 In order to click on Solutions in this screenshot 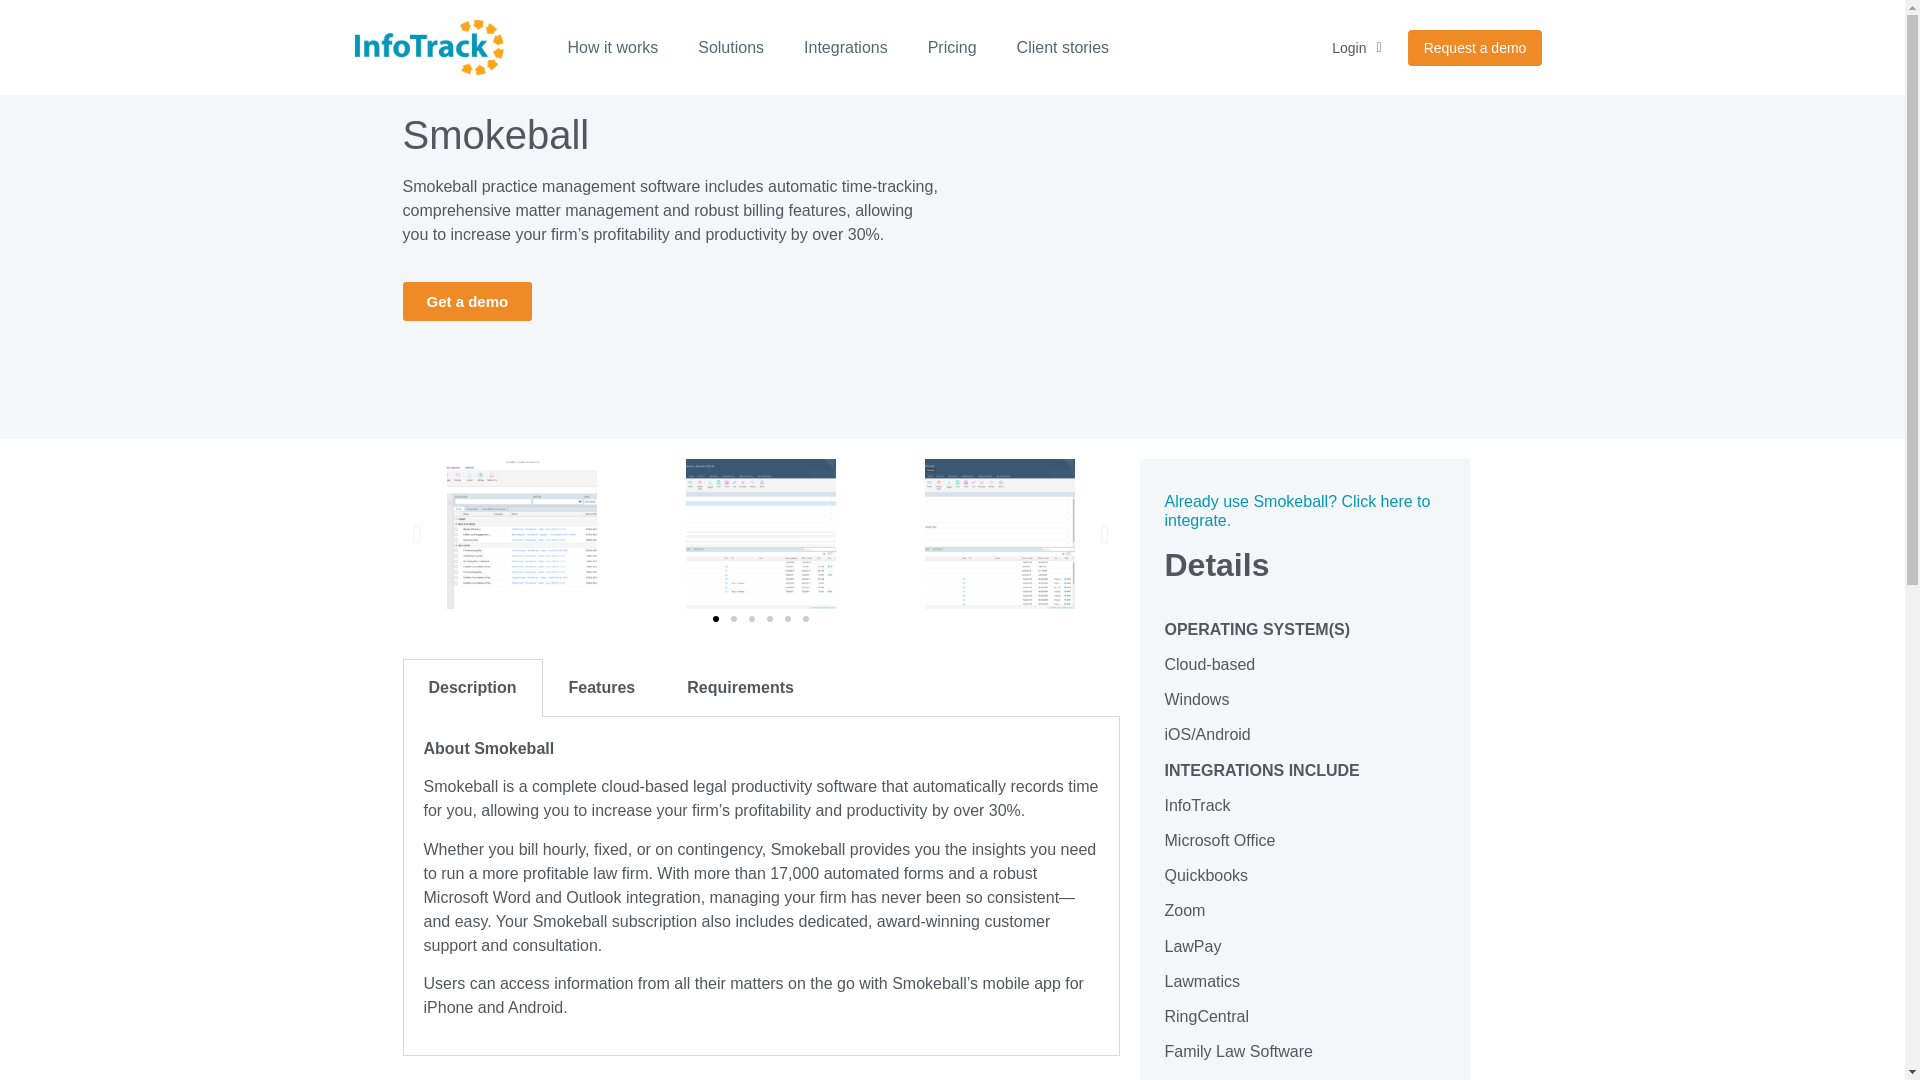, I will do `click(730, 48)`.